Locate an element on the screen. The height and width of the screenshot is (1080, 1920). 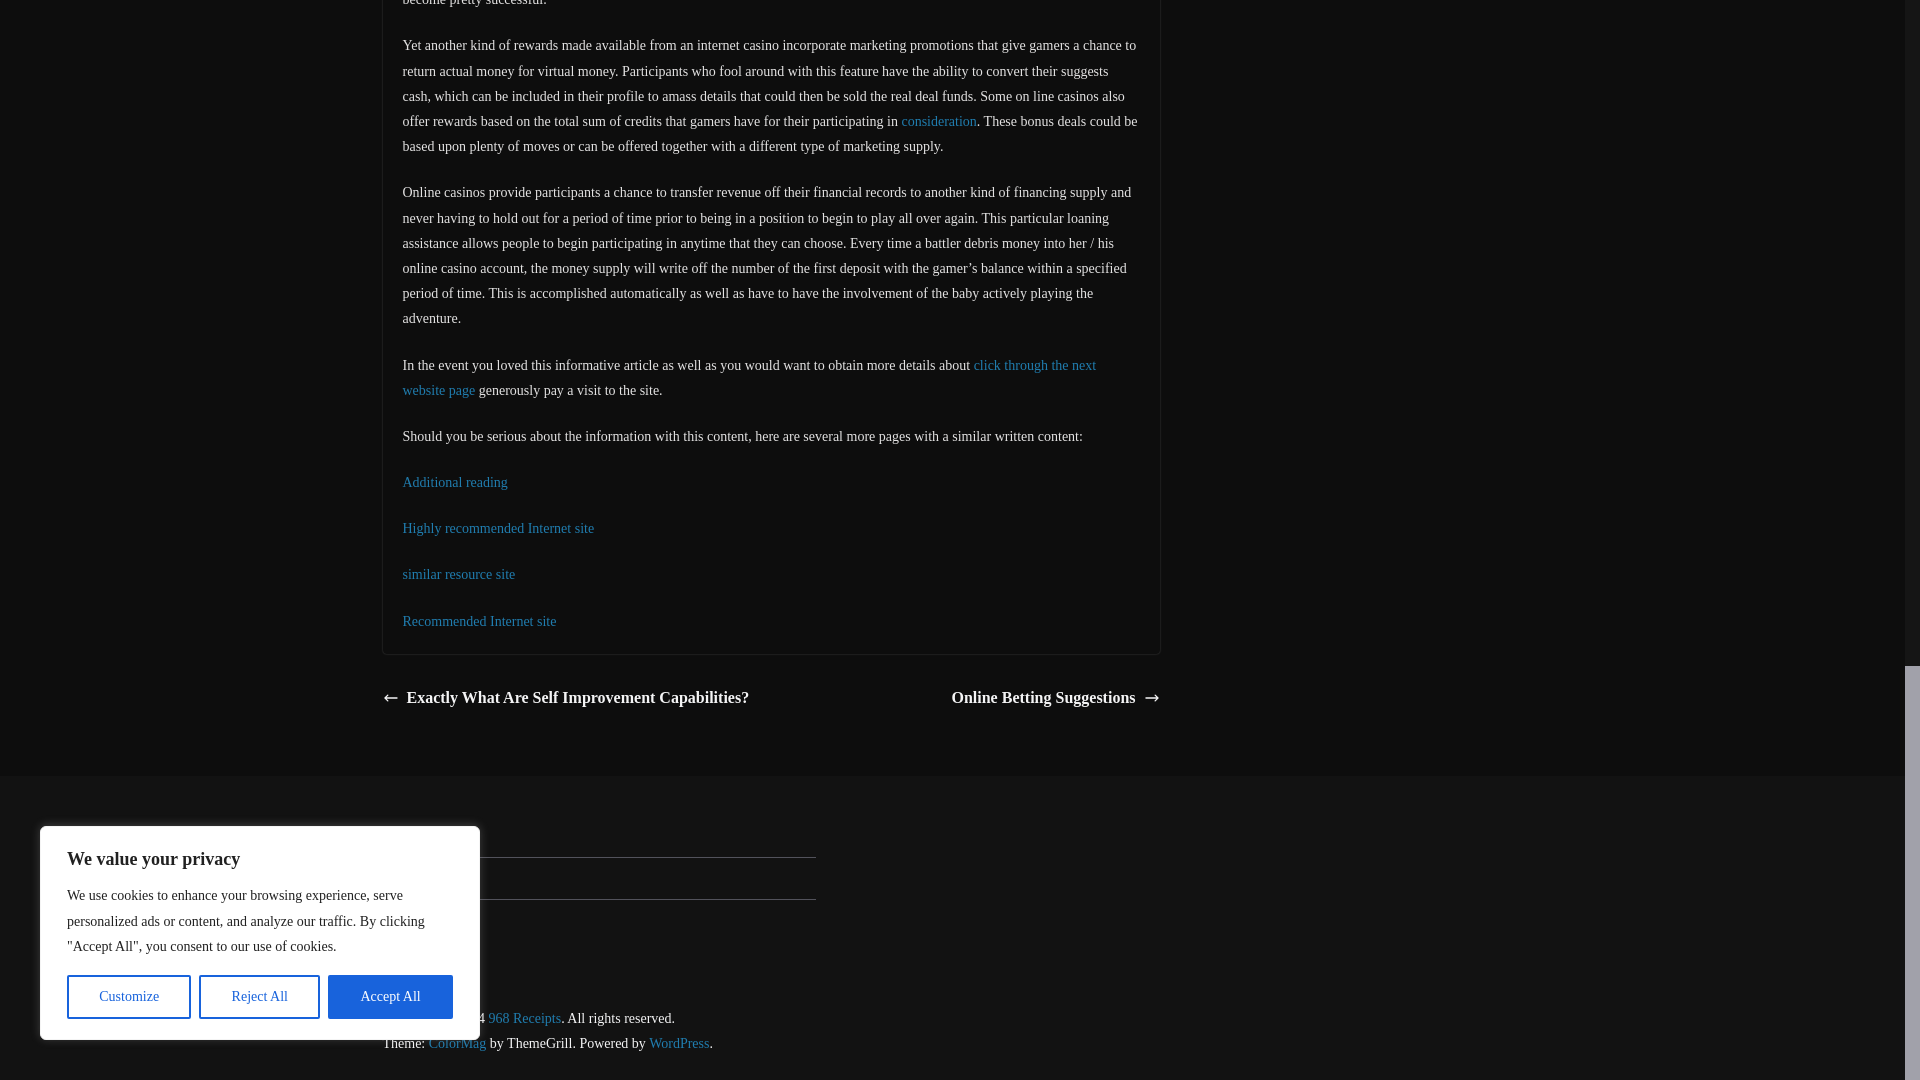
Highly recommended Internet site is located at coordinates (497, 528).